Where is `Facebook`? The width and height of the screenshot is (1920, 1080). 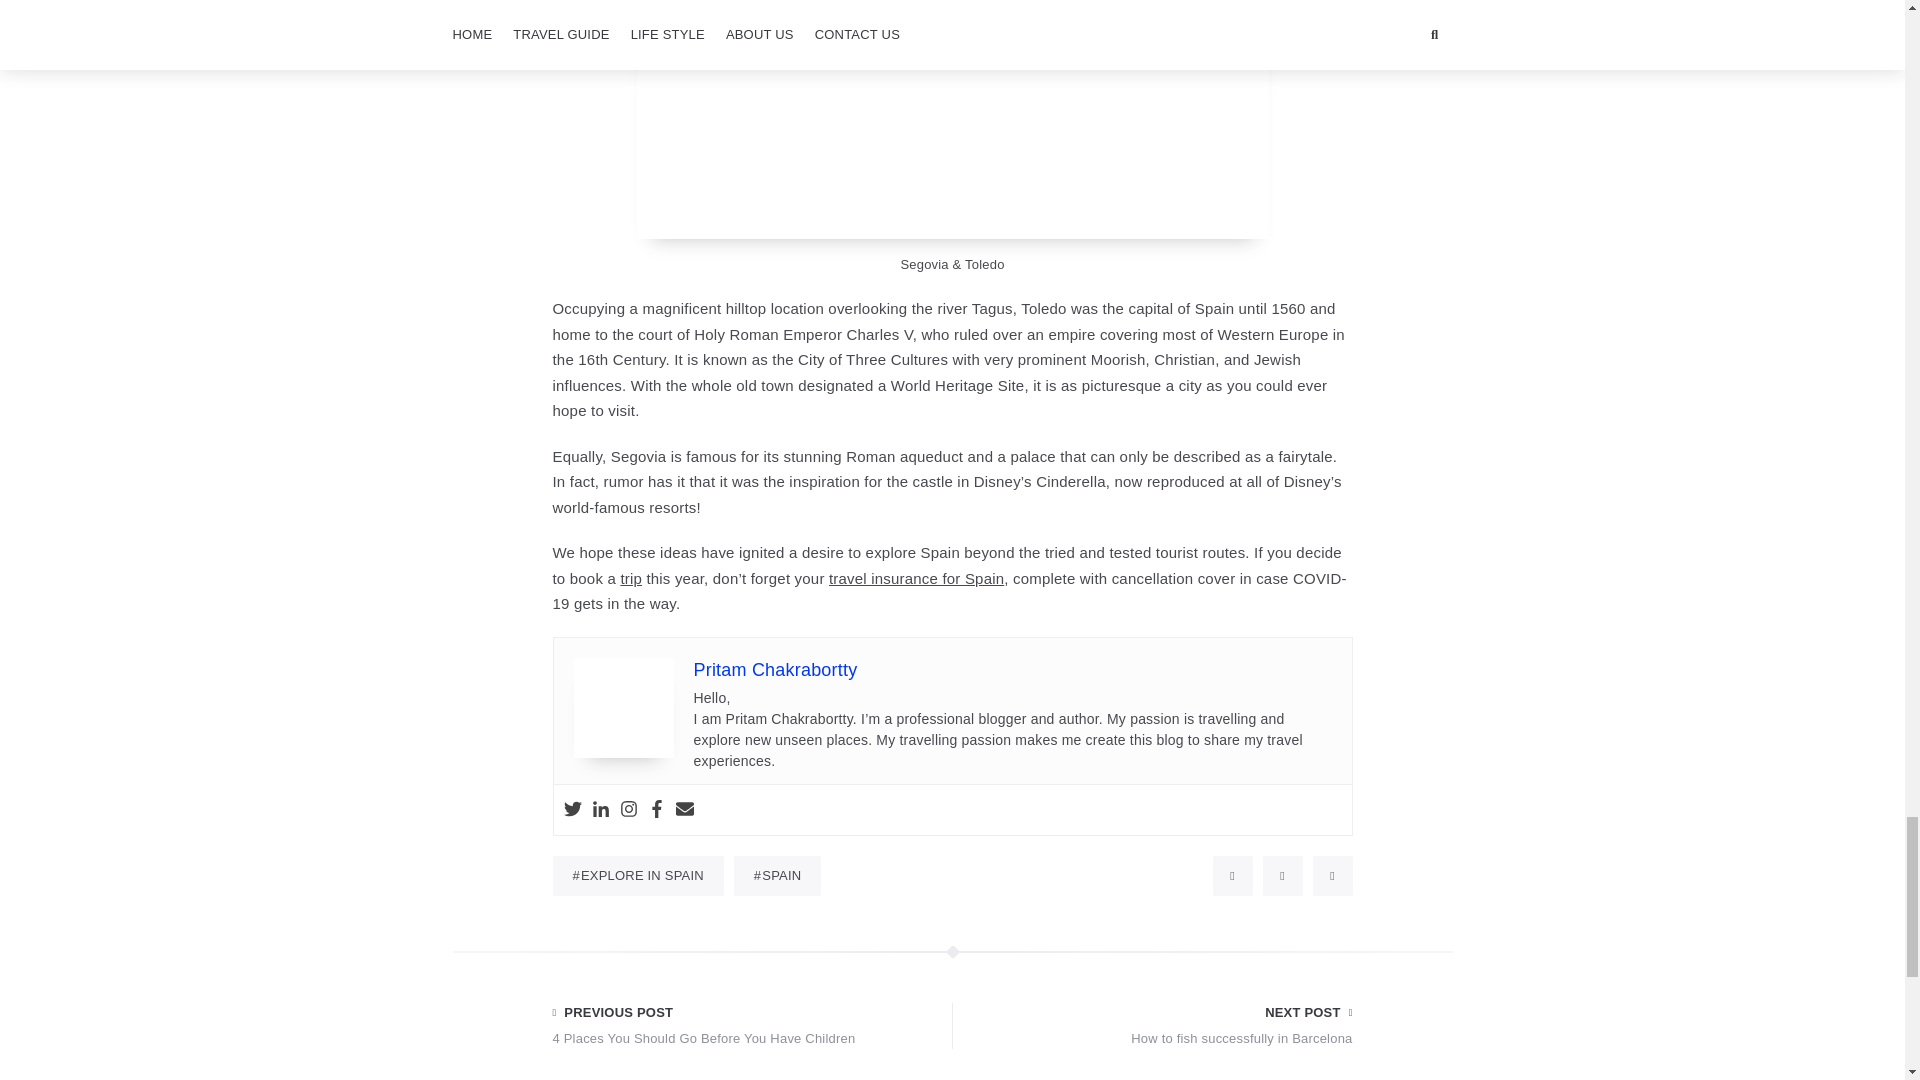
Facebook is located at coordinates (657, 810).